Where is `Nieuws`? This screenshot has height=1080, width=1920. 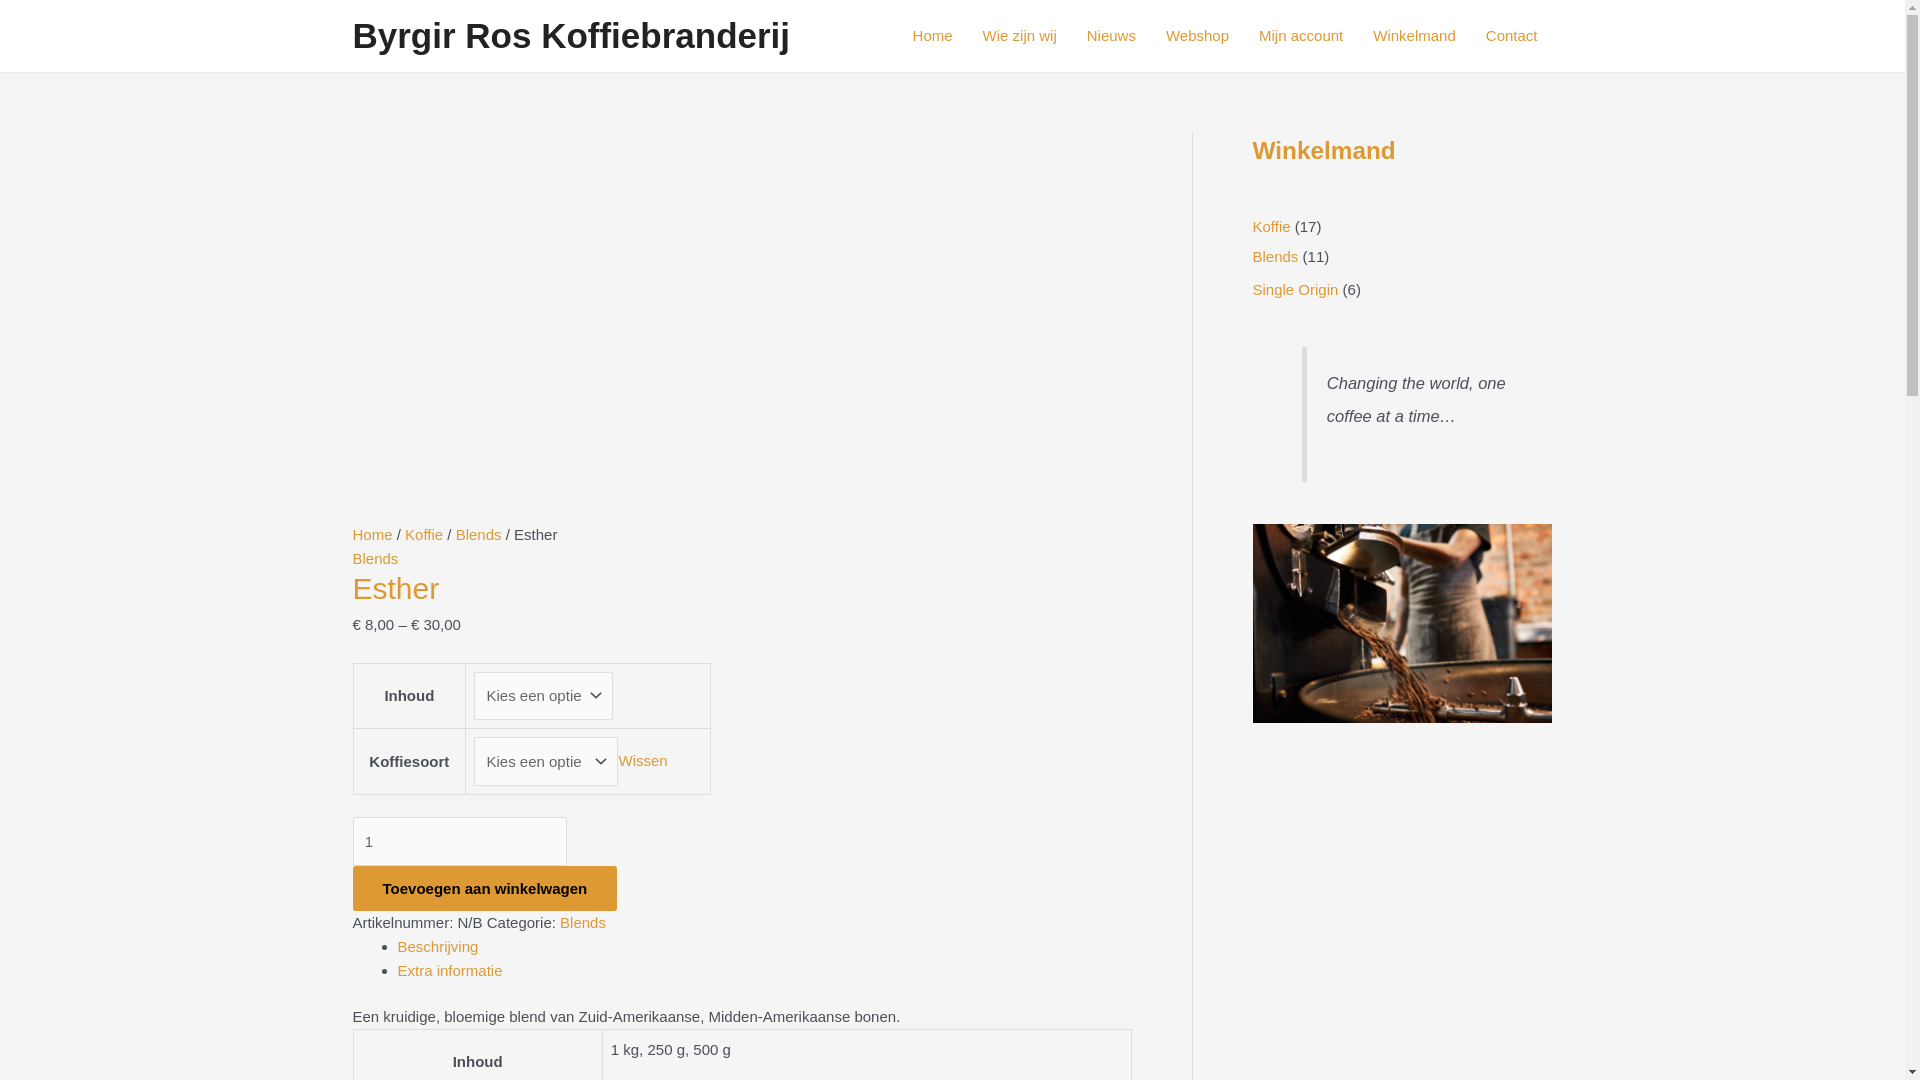
Nieuws is located at coordinates (1112, 36).